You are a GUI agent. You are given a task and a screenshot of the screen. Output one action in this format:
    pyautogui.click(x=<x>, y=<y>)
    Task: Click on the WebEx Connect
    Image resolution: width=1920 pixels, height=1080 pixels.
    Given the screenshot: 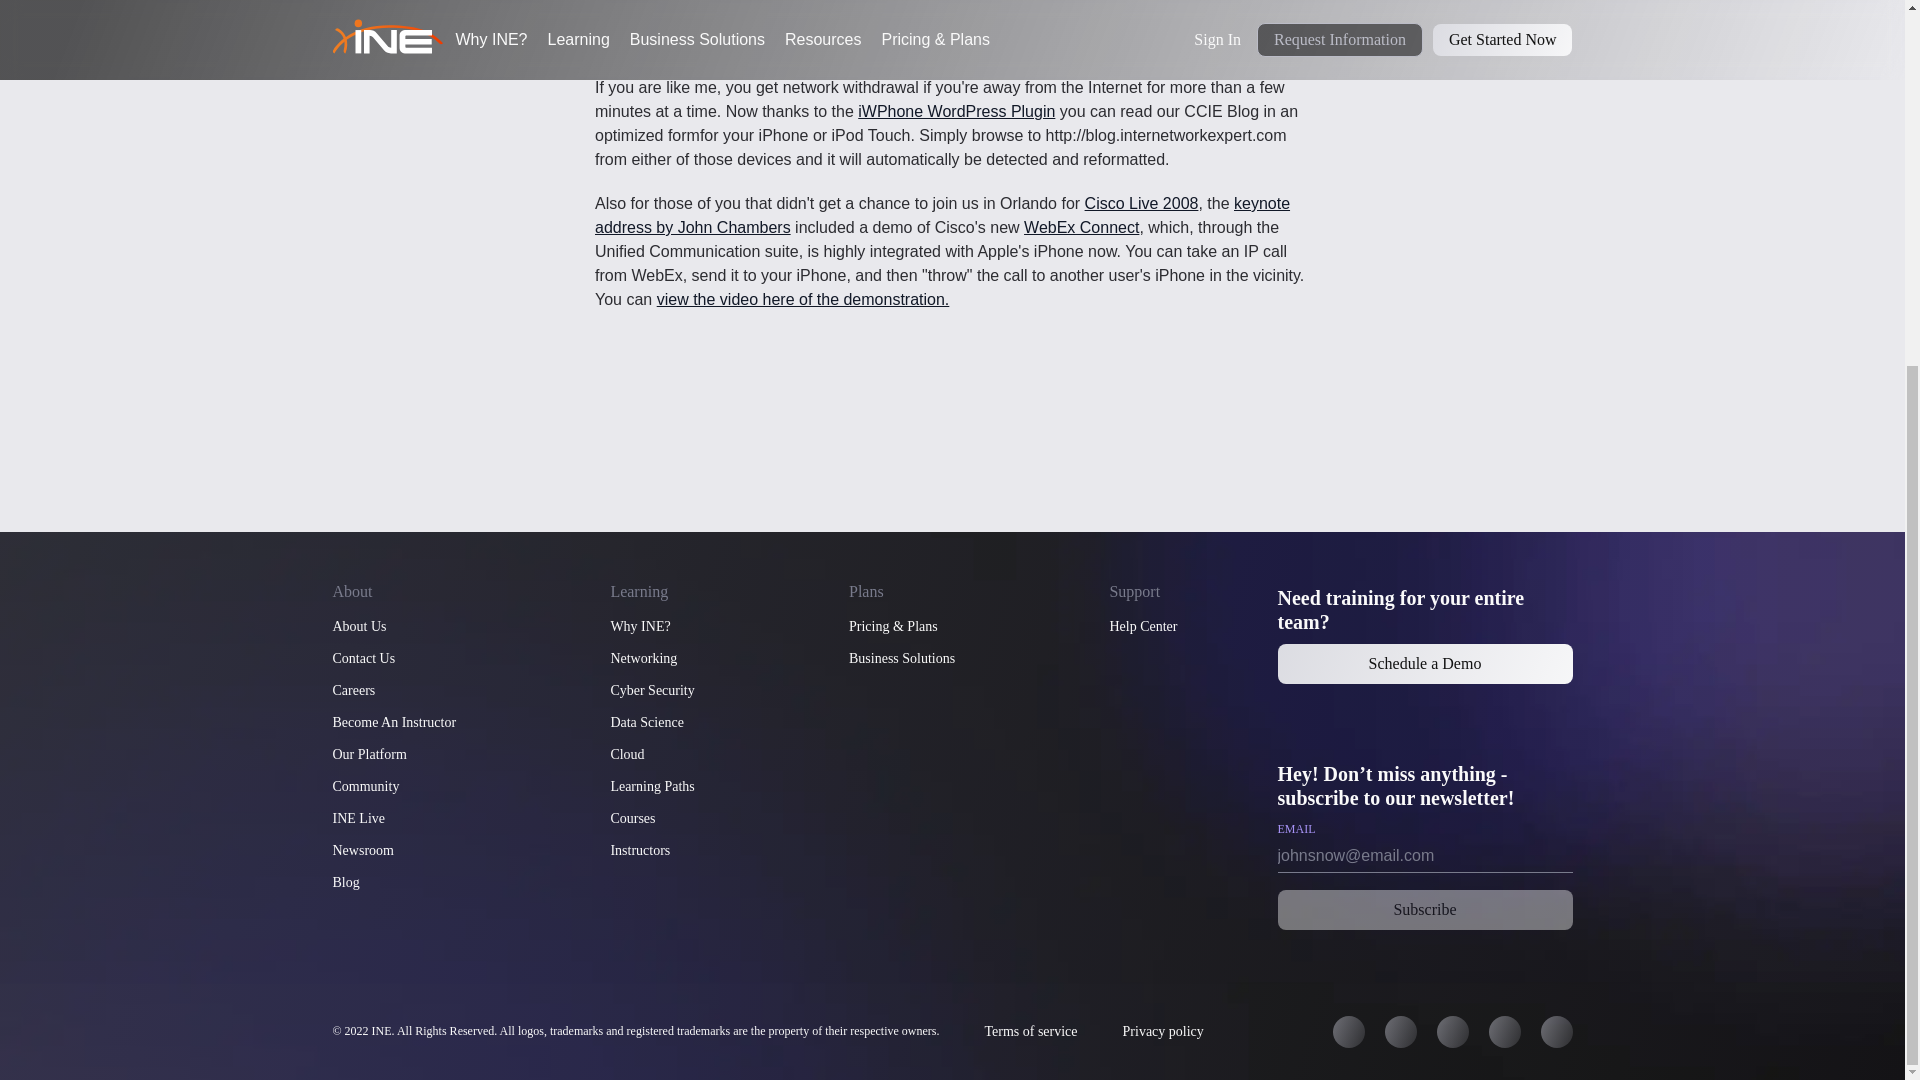 What is the action you would take?
    pyautogui.click(x=1080, y=228)
    